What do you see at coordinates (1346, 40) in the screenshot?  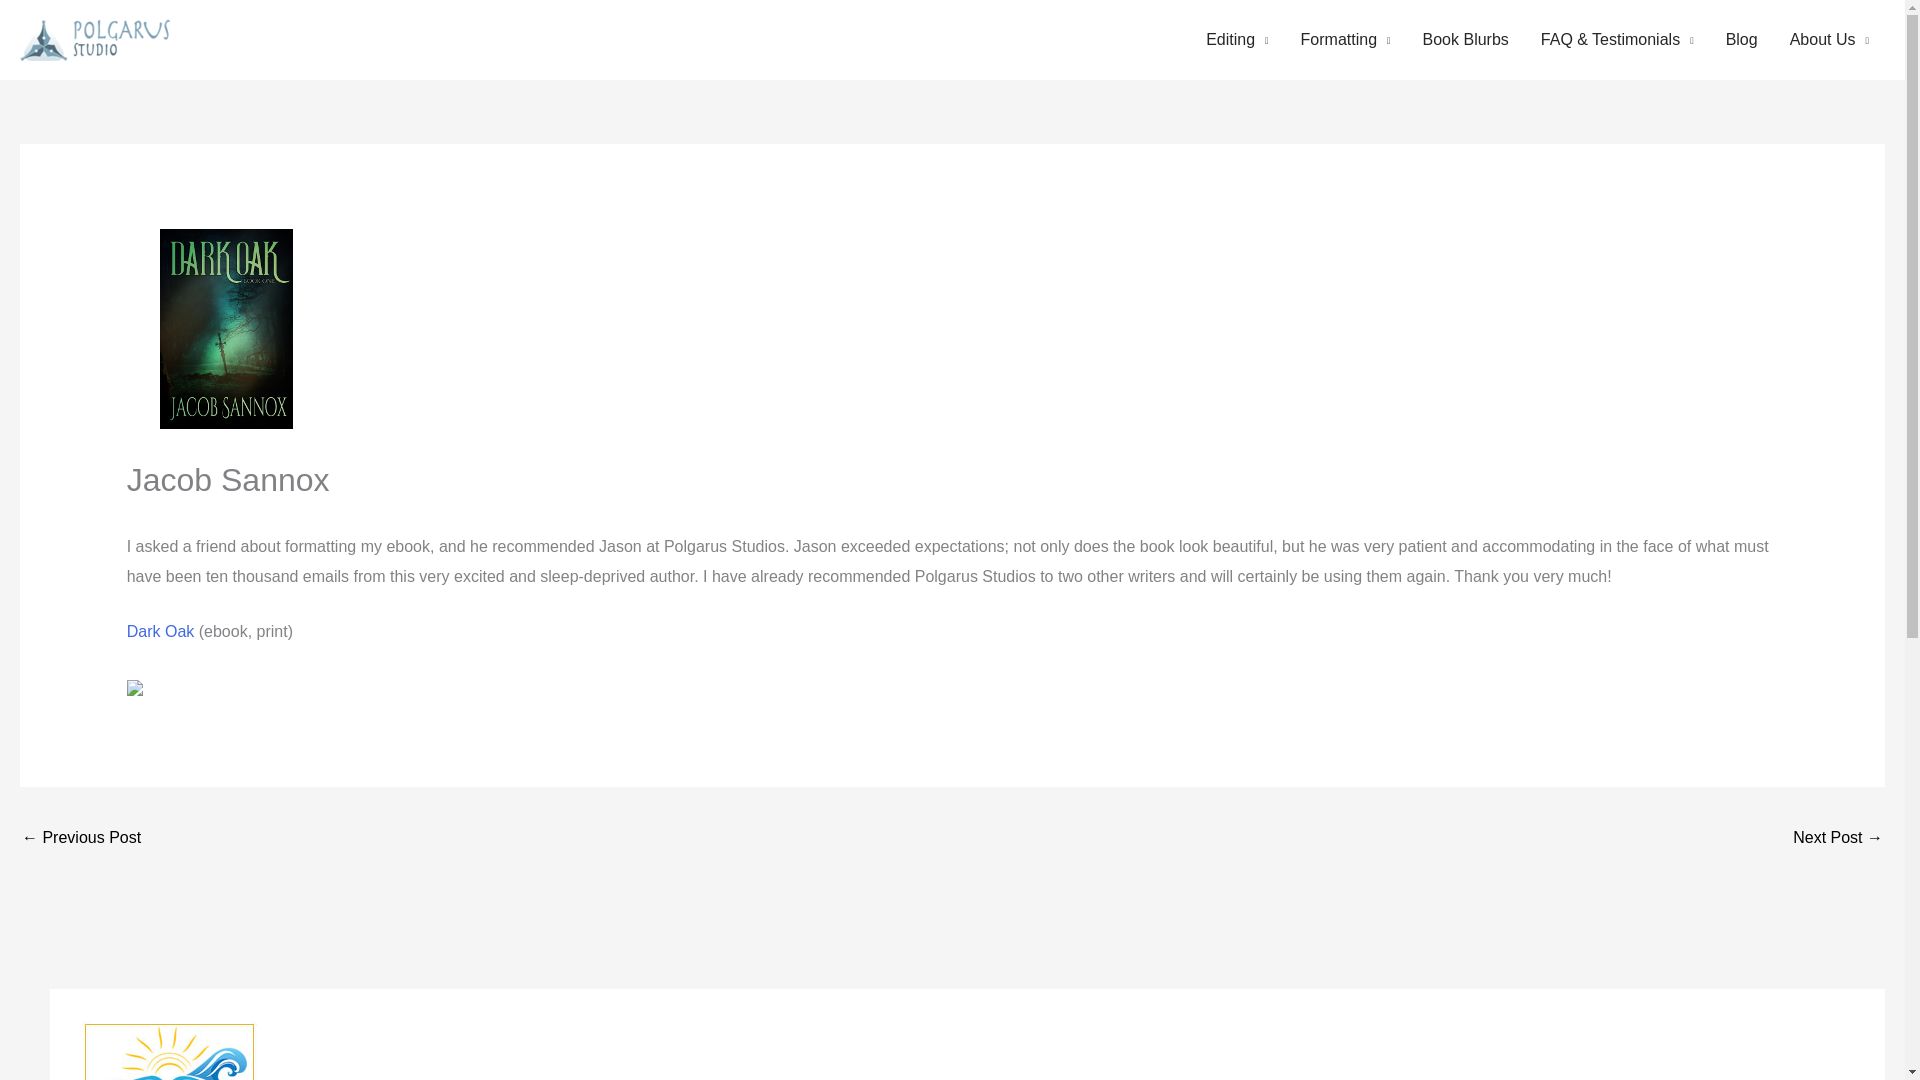 I see `Formatting` at bounding box center [1346, 40].